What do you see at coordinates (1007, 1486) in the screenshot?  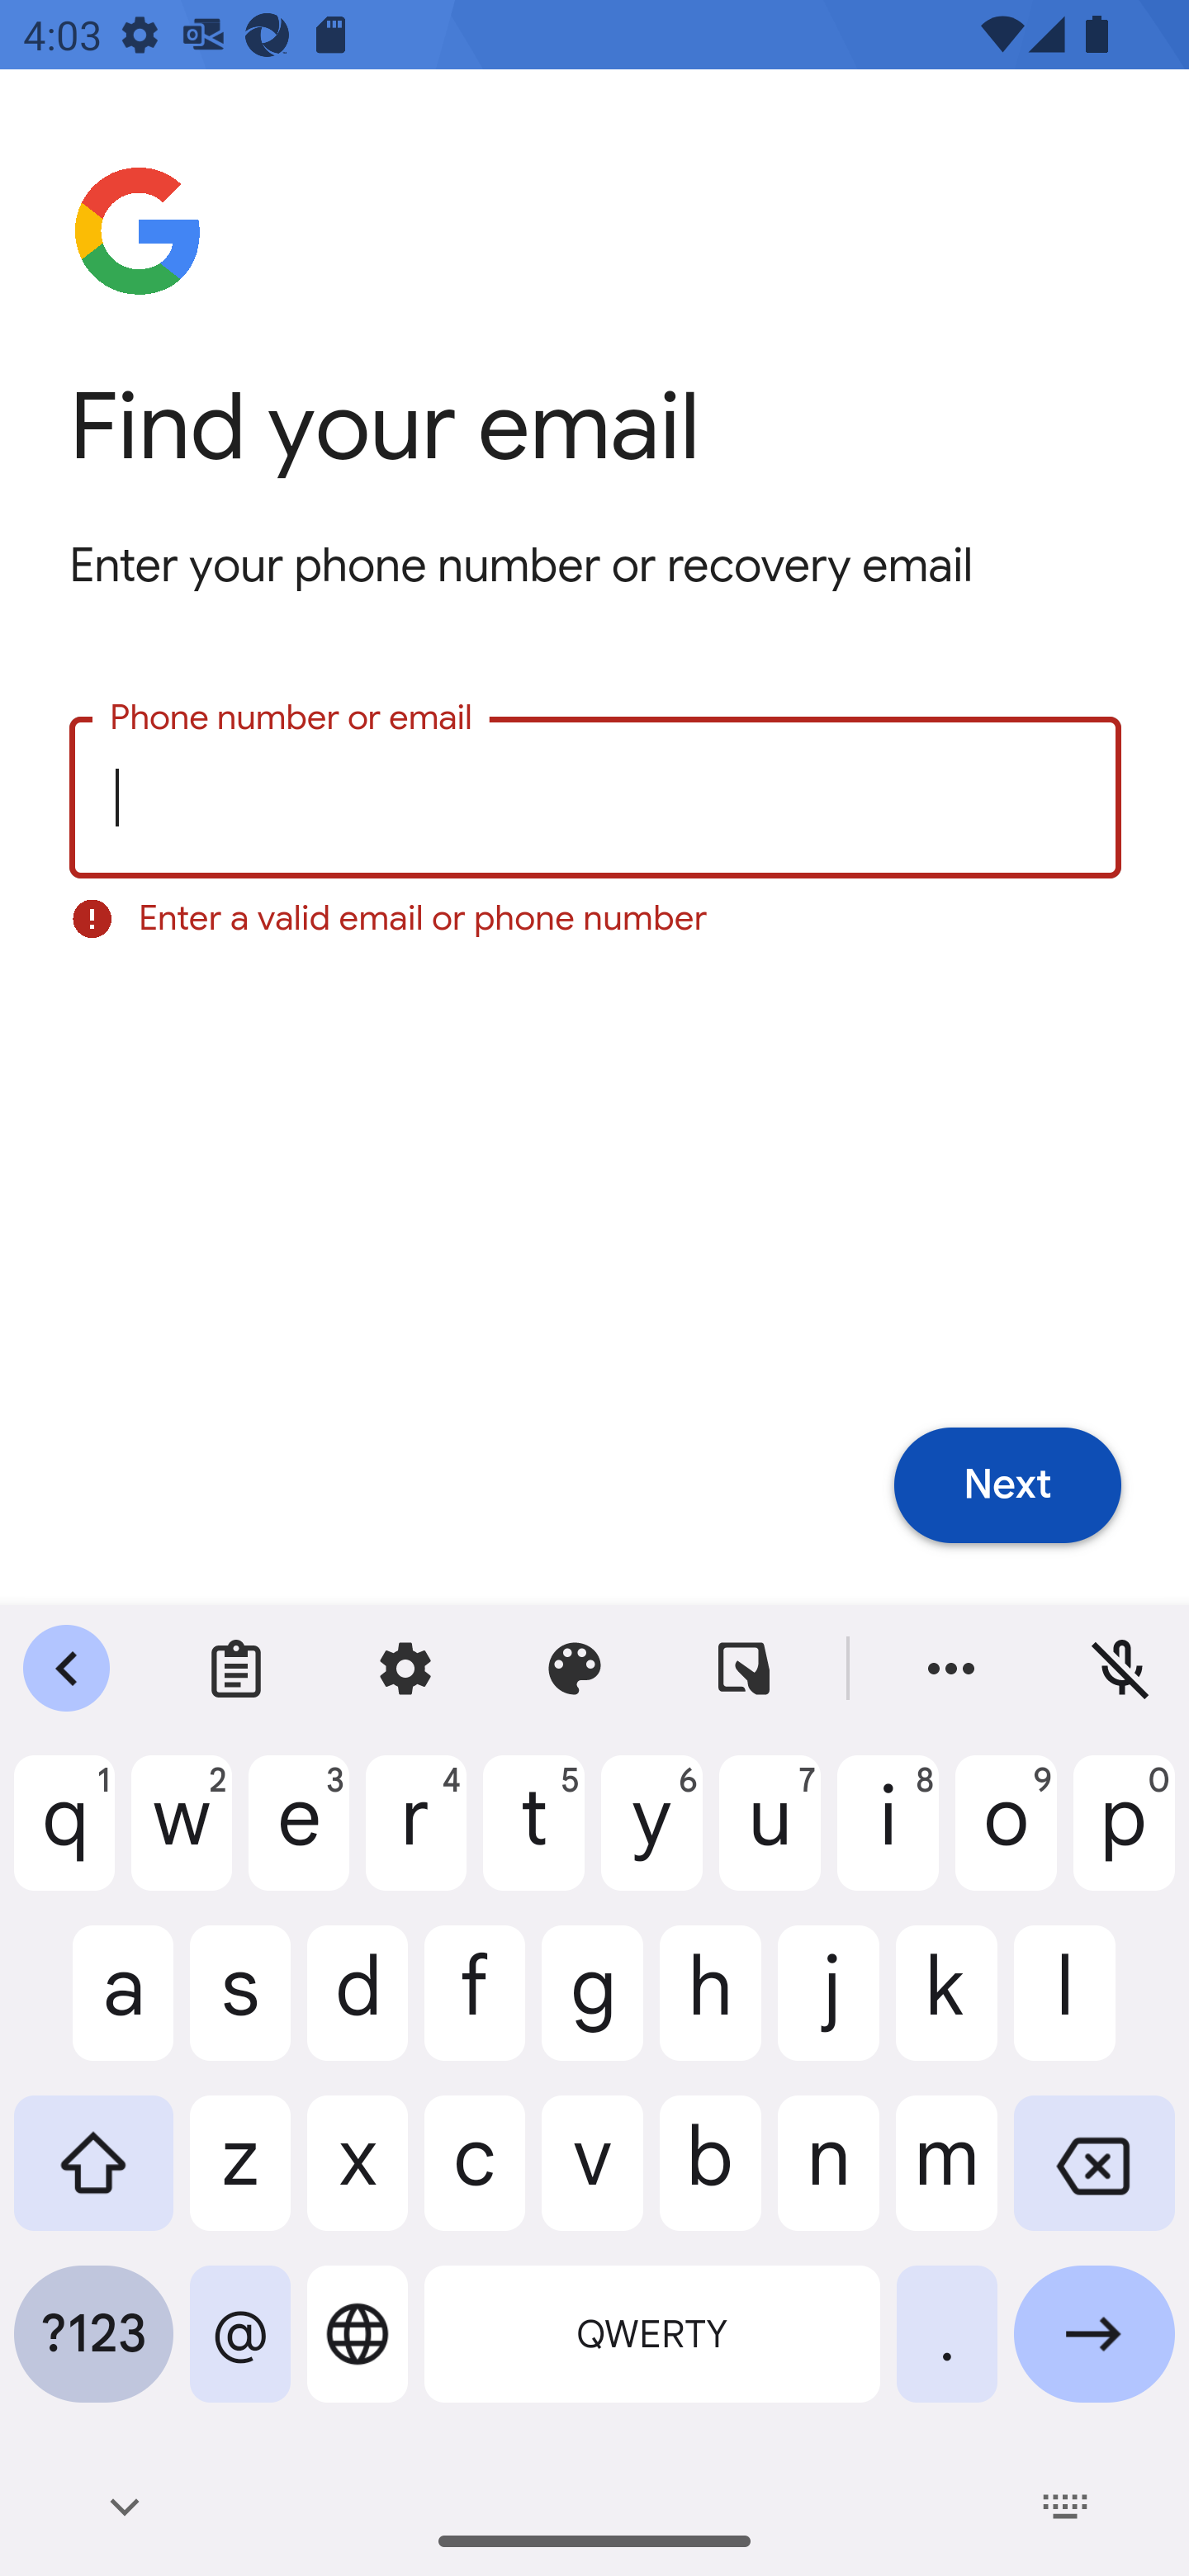 I see `Next` at bounding box center [1007, 1486].